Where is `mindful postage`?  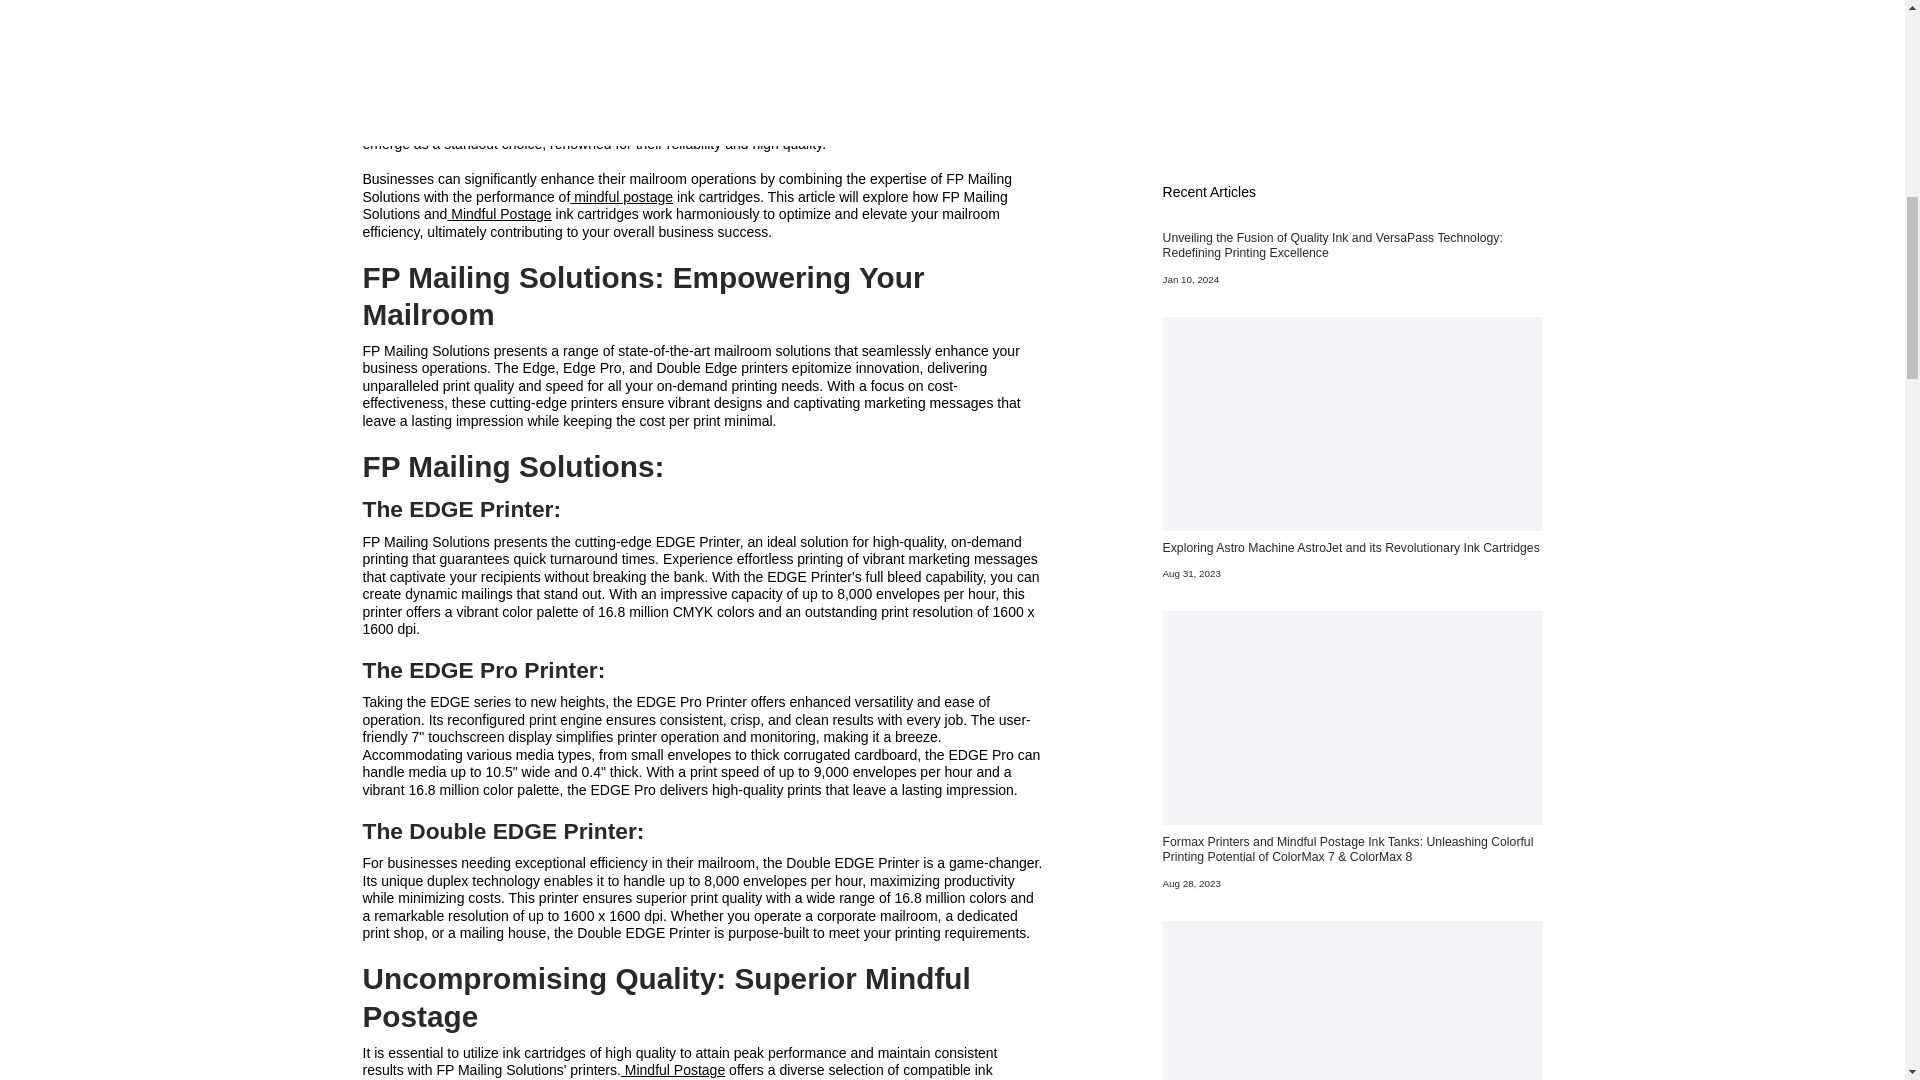
mindful postage is located at coordinates (622, 196).